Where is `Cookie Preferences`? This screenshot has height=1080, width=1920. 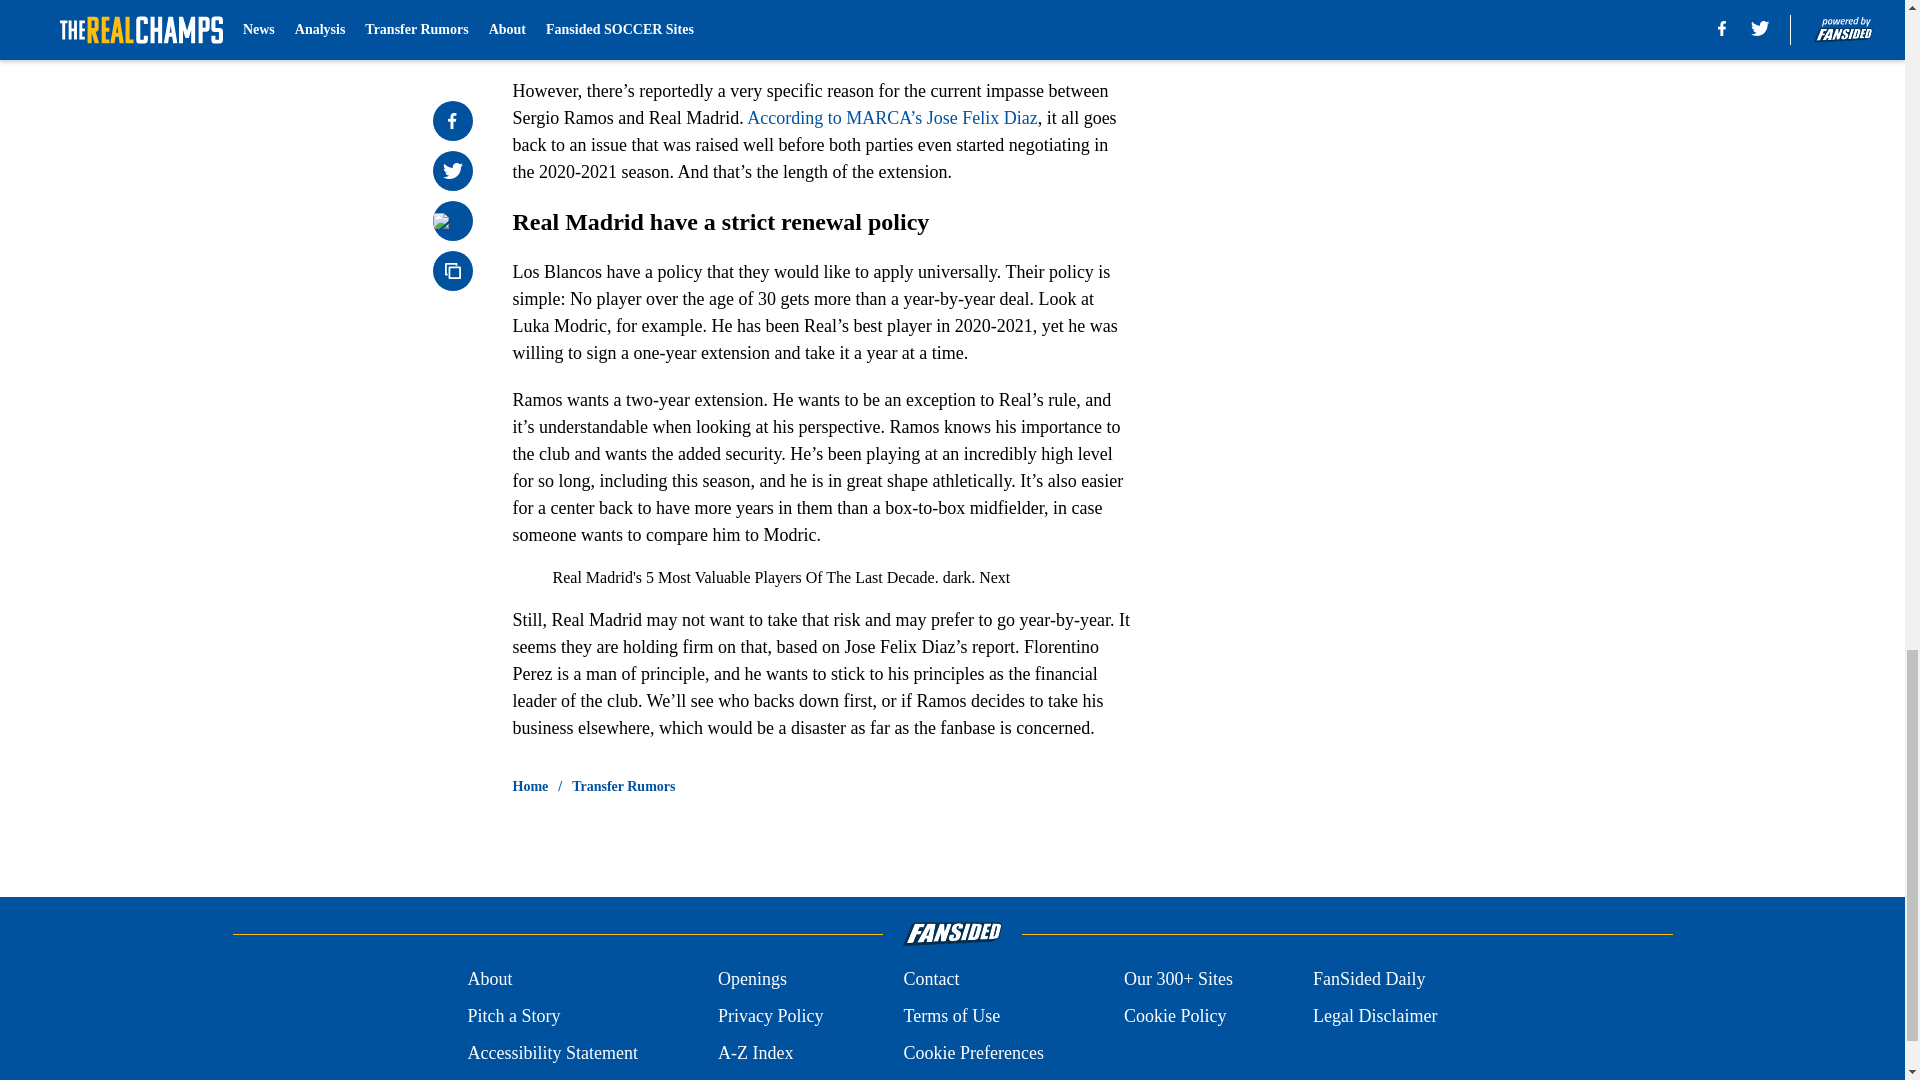
Cookie Preferences is located at coordinates (972, 1054).